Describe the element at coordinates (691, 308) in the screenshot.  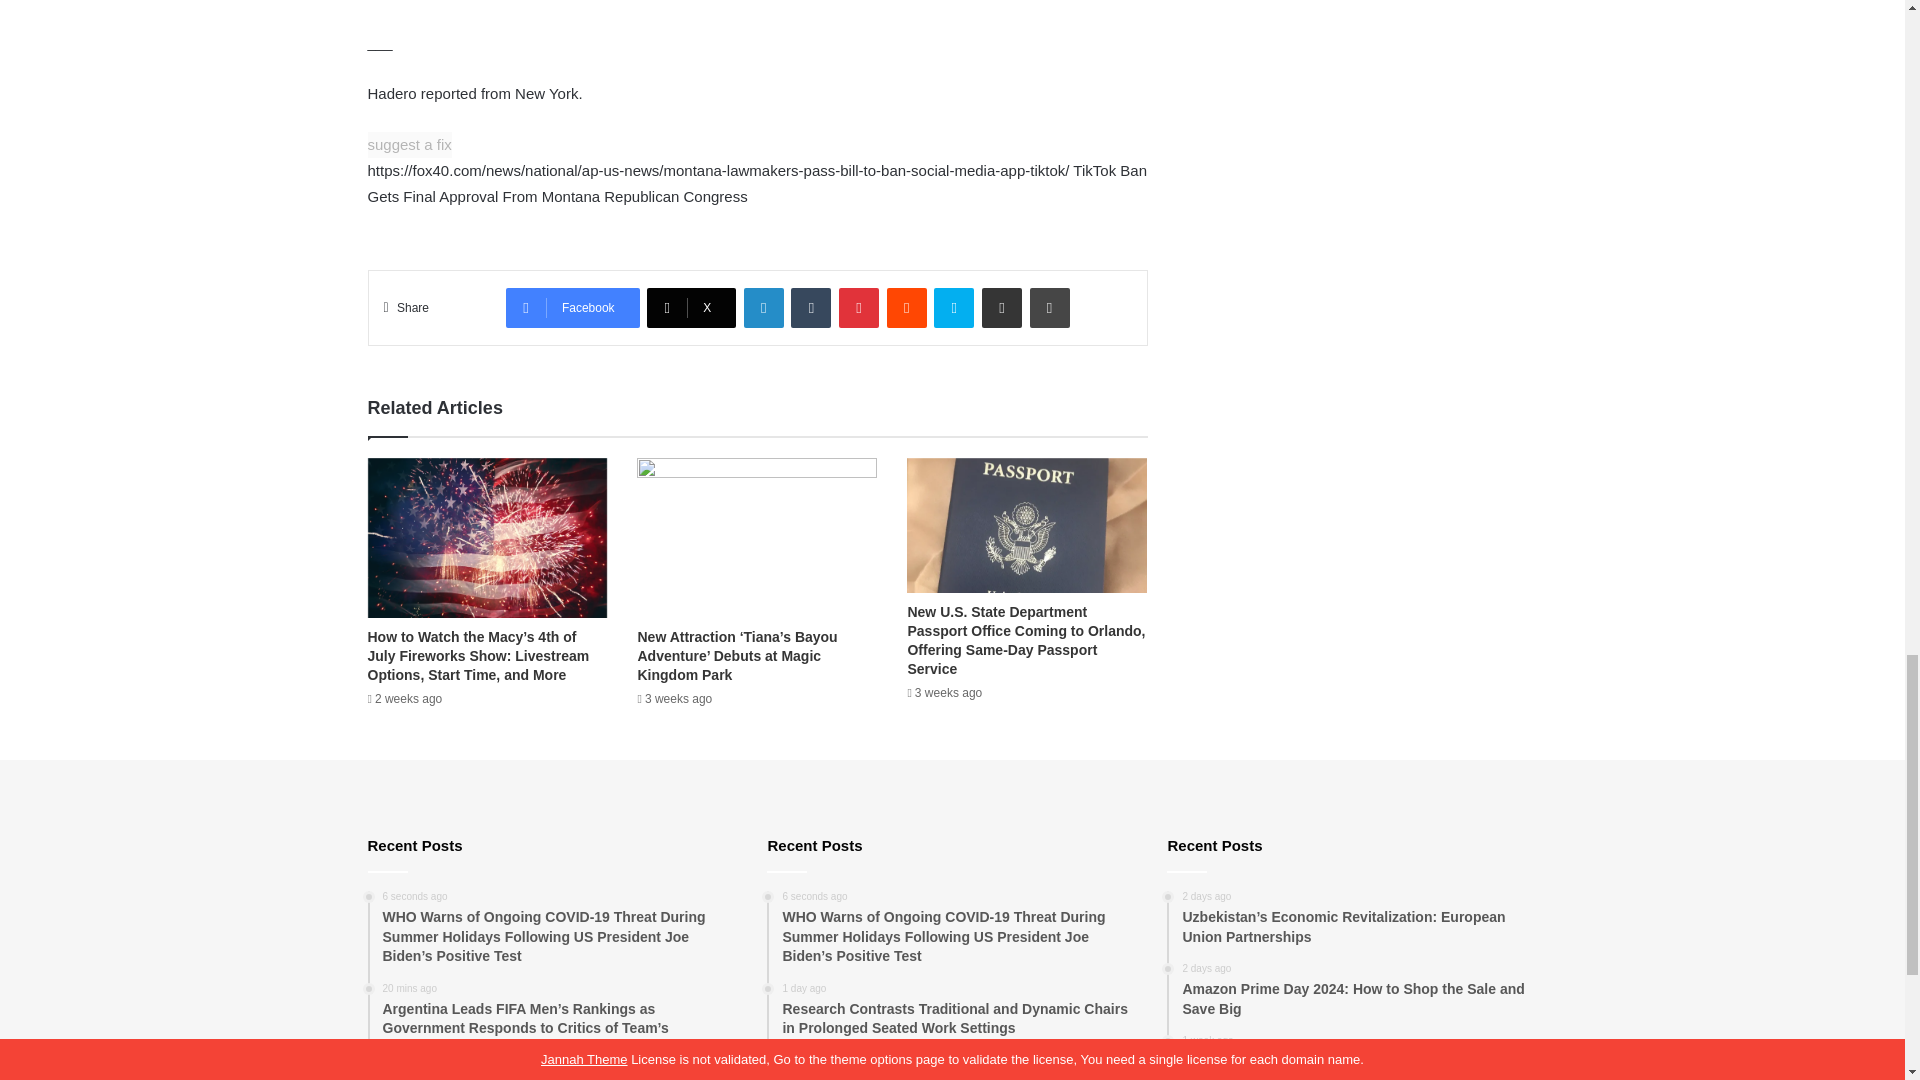
I see `X` at that location.